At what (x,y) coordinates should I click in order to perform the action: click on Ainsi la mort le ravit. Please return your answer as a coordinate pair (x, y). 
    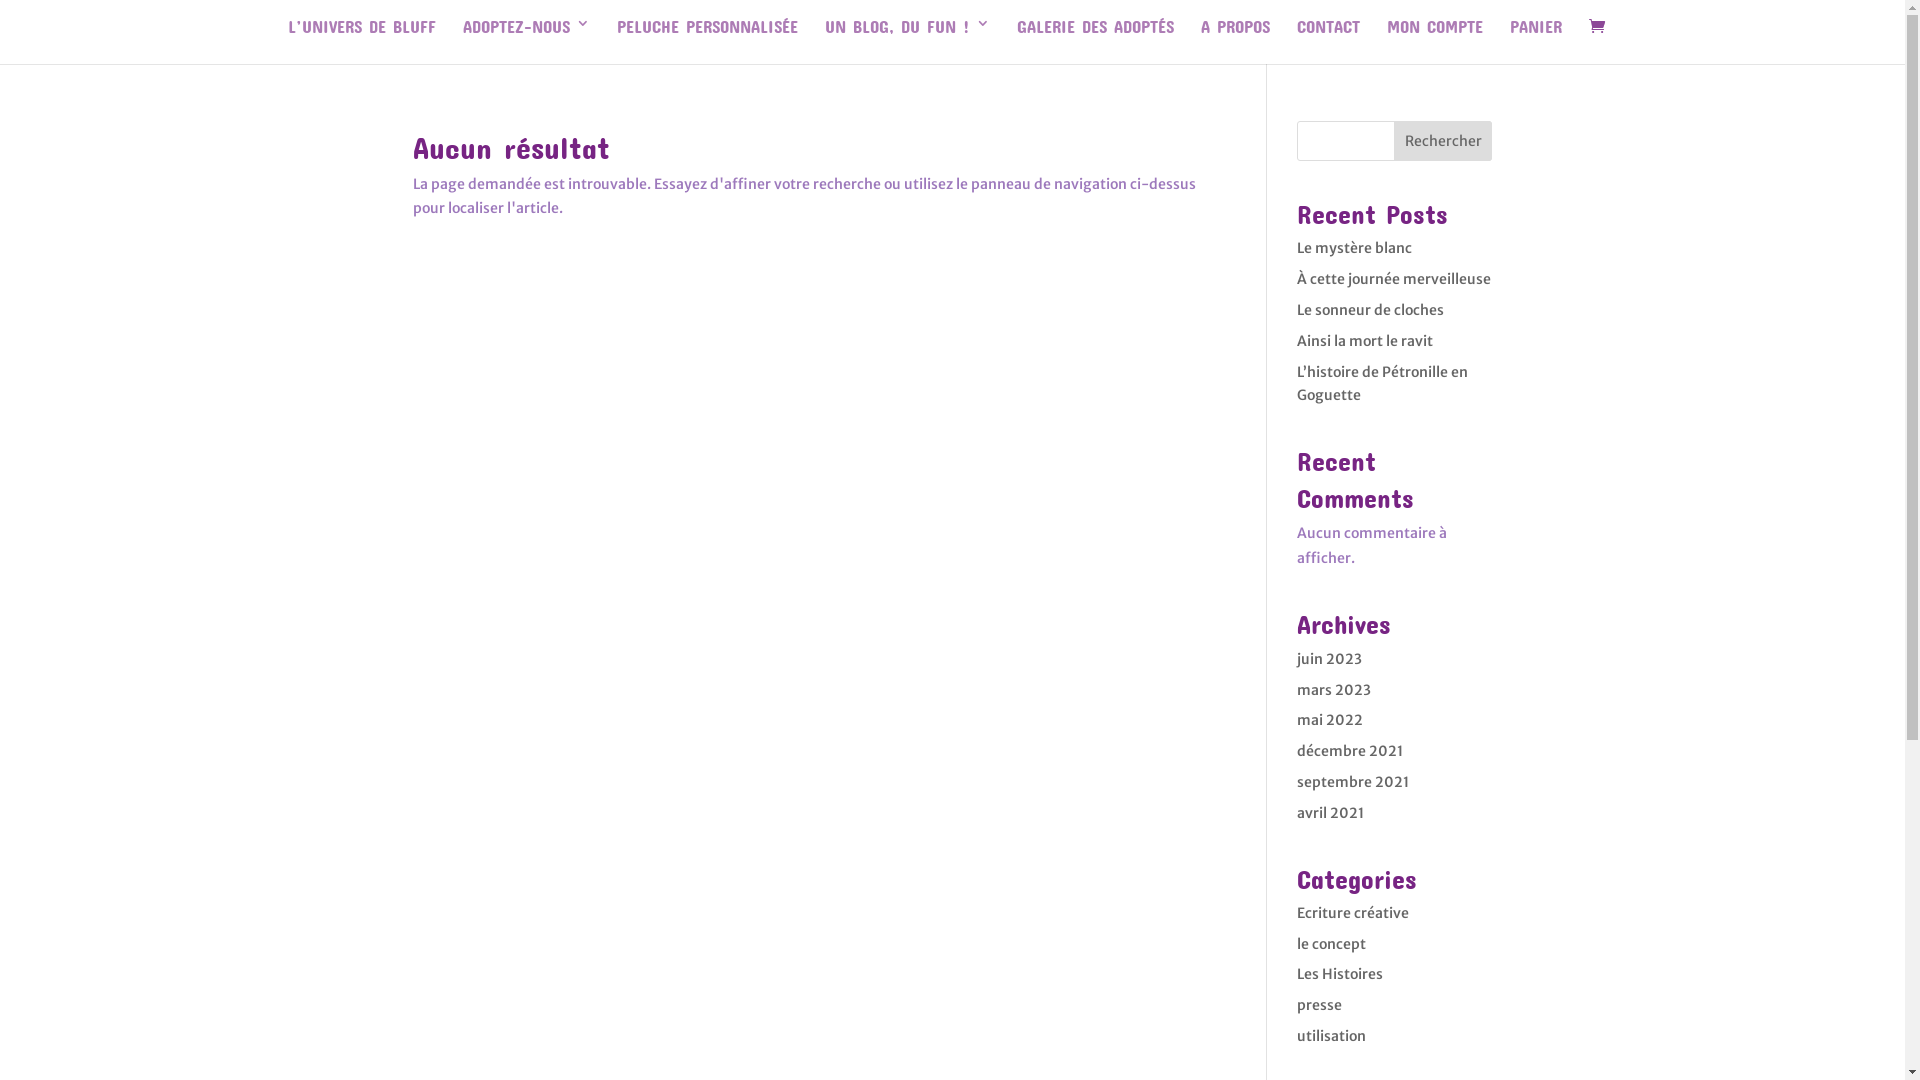
    Looking at the image, I should click on (1365, 341).